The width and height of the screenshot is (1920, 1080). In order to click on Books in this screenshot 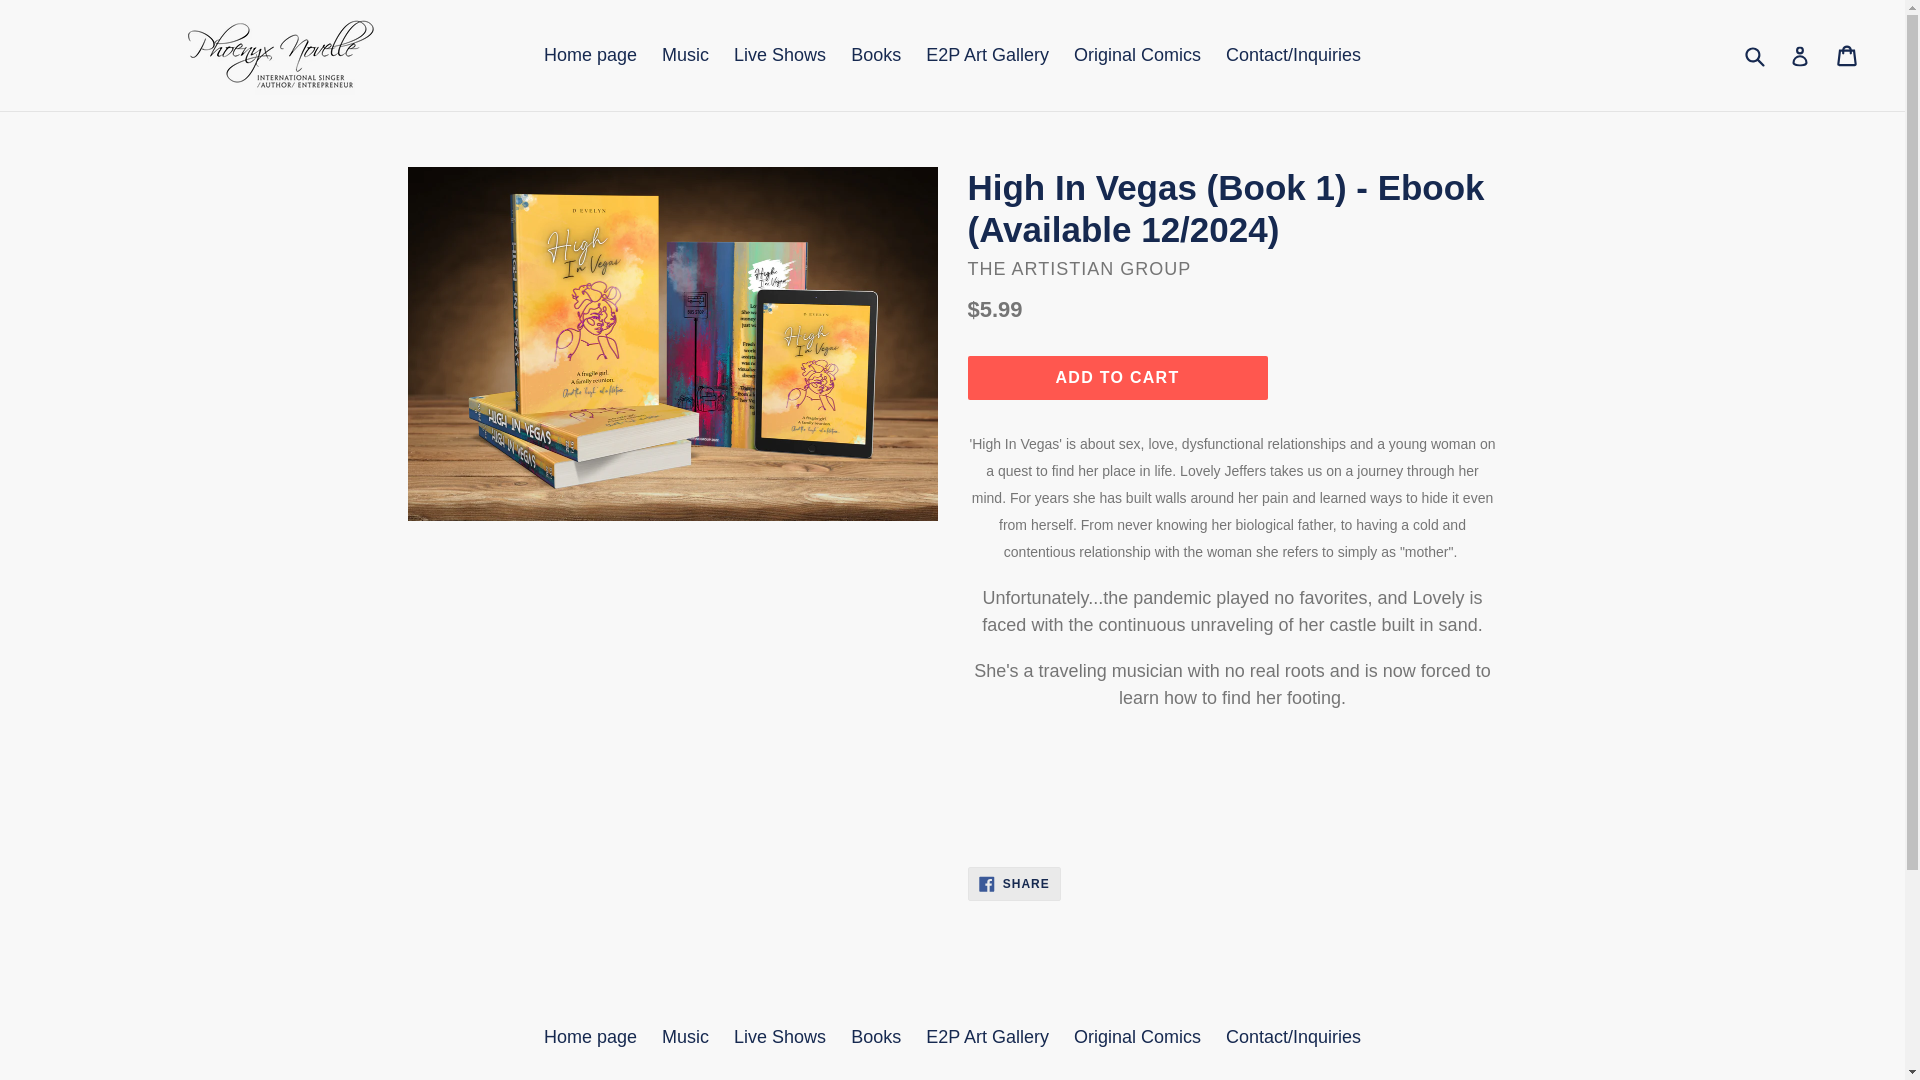, I will do `click(875, 1036)`.